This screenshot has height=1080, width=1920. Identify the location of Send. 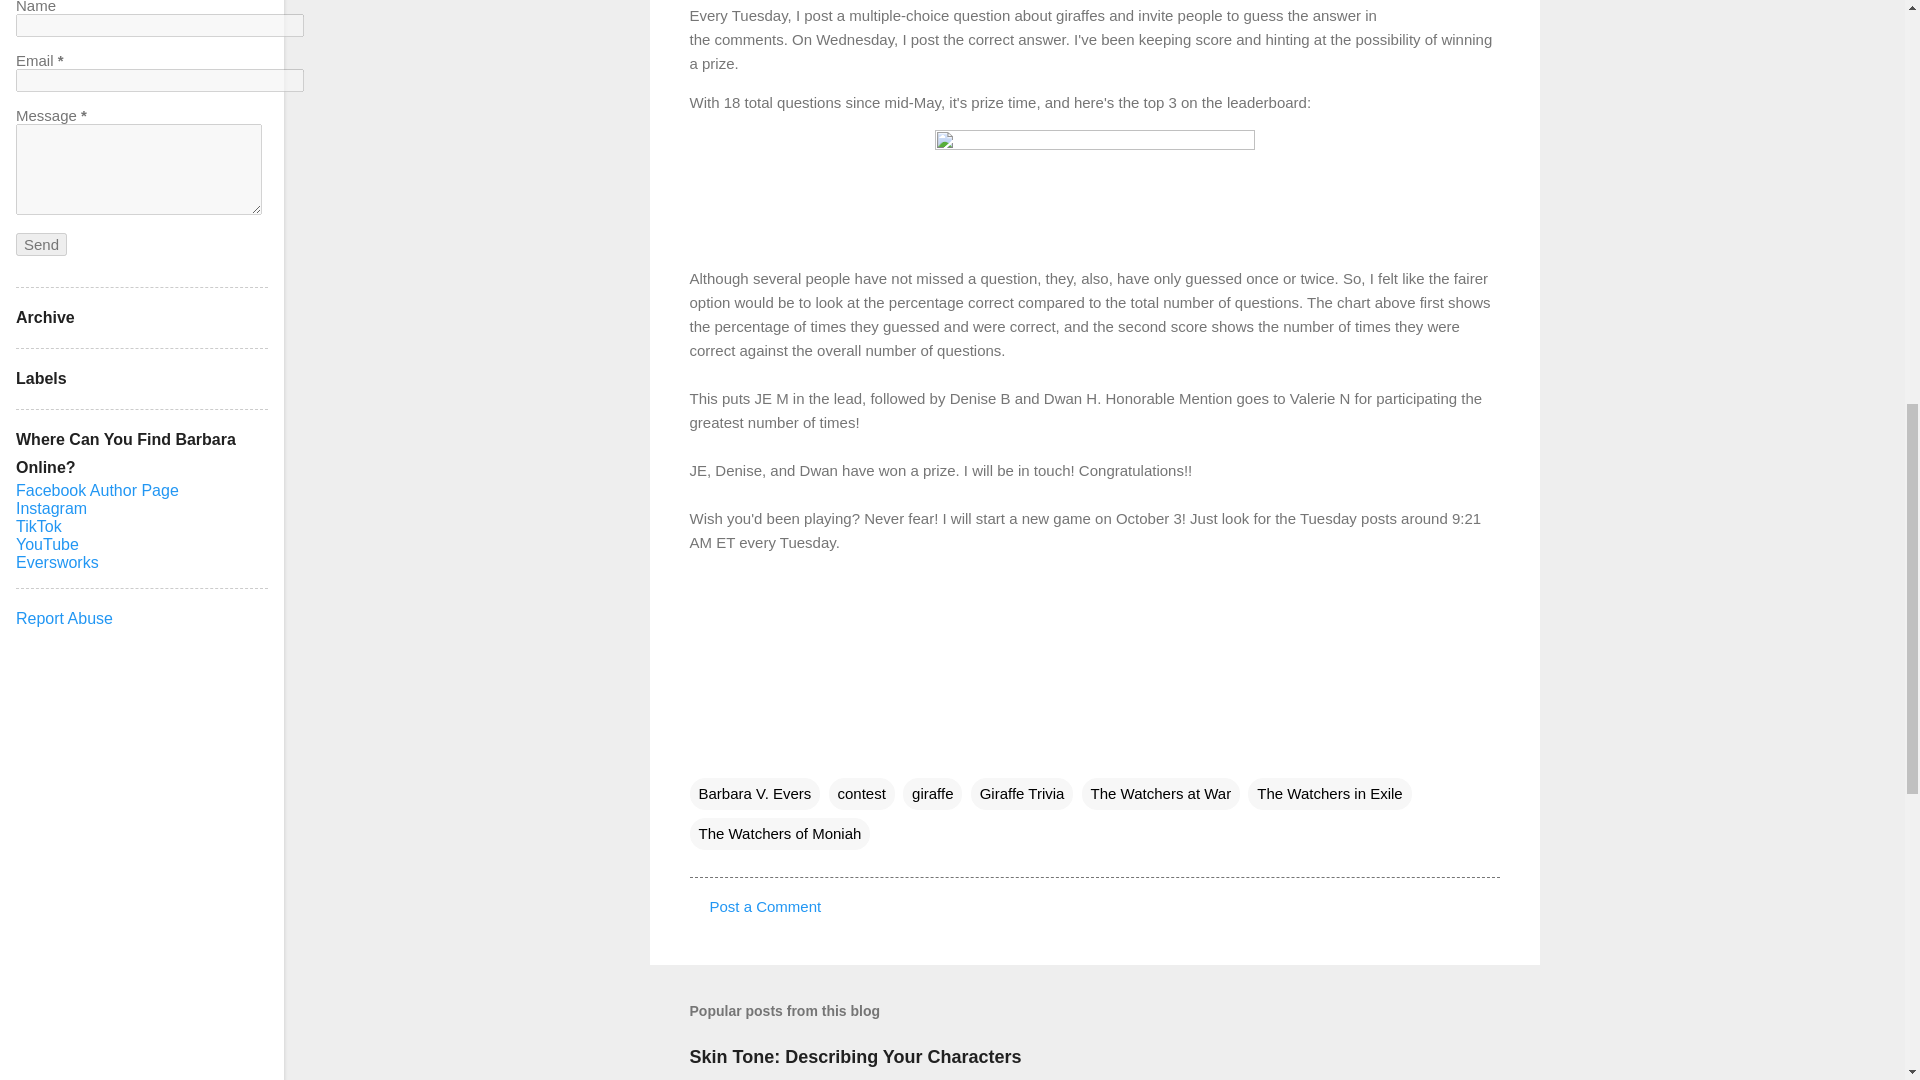
(41, 244).